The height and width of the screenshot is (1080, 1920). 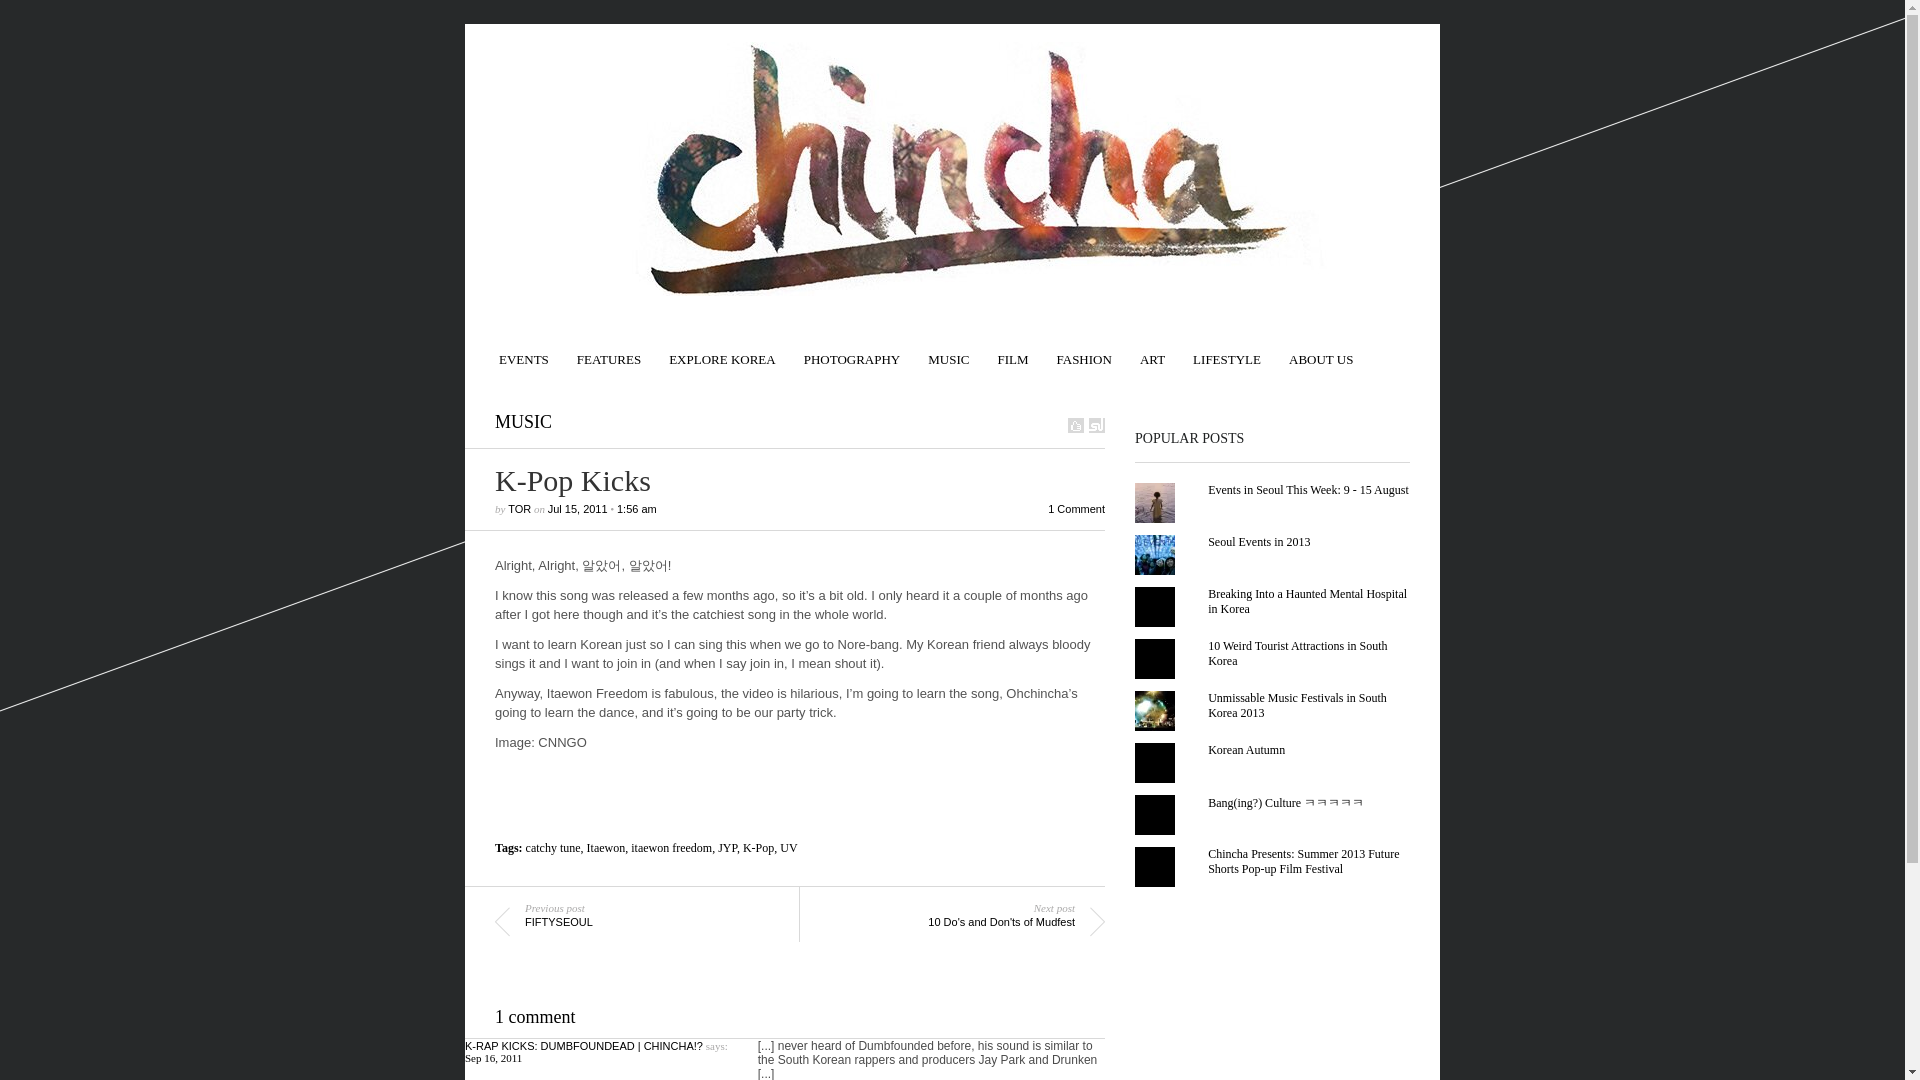 What do you see at coordinates (524, 422) in the screenshot?
I see `MUSIC` at bounding box center [524, 422].